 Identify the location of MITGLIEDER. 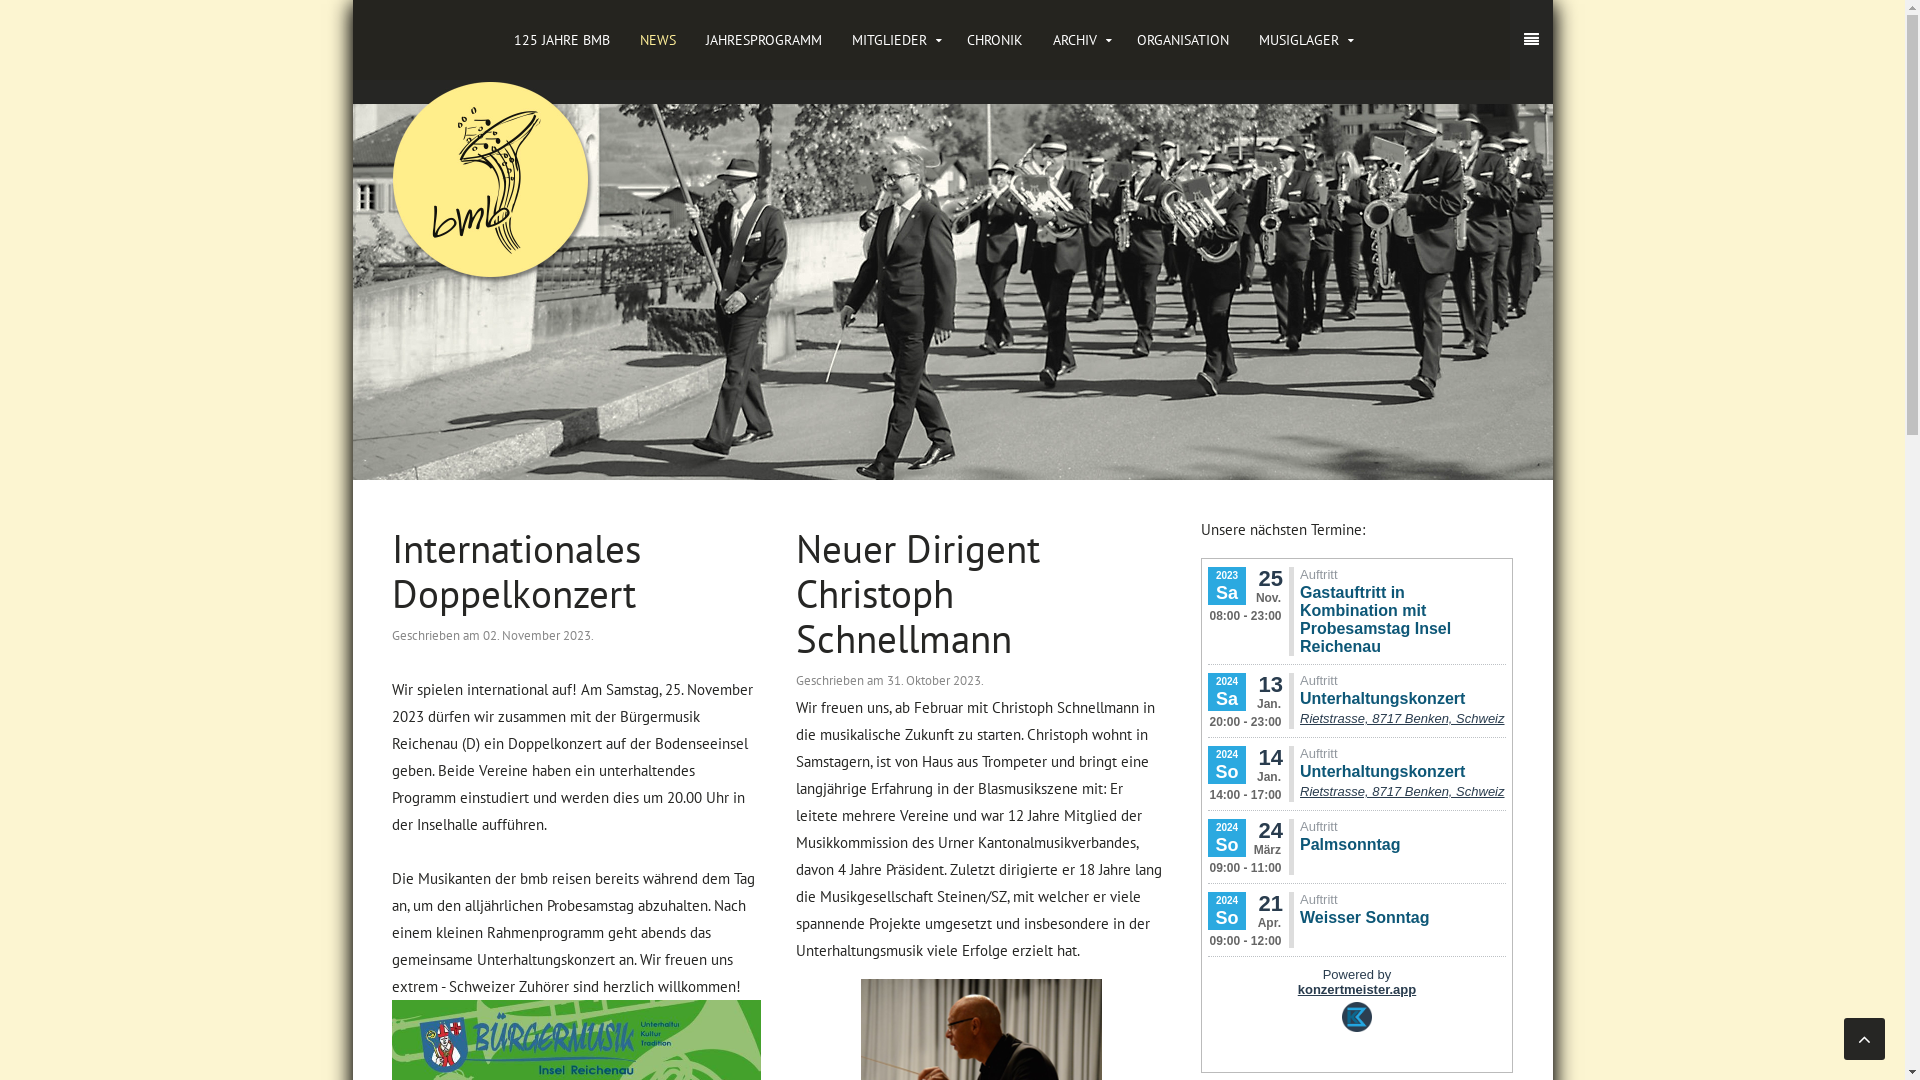
(894, 40).